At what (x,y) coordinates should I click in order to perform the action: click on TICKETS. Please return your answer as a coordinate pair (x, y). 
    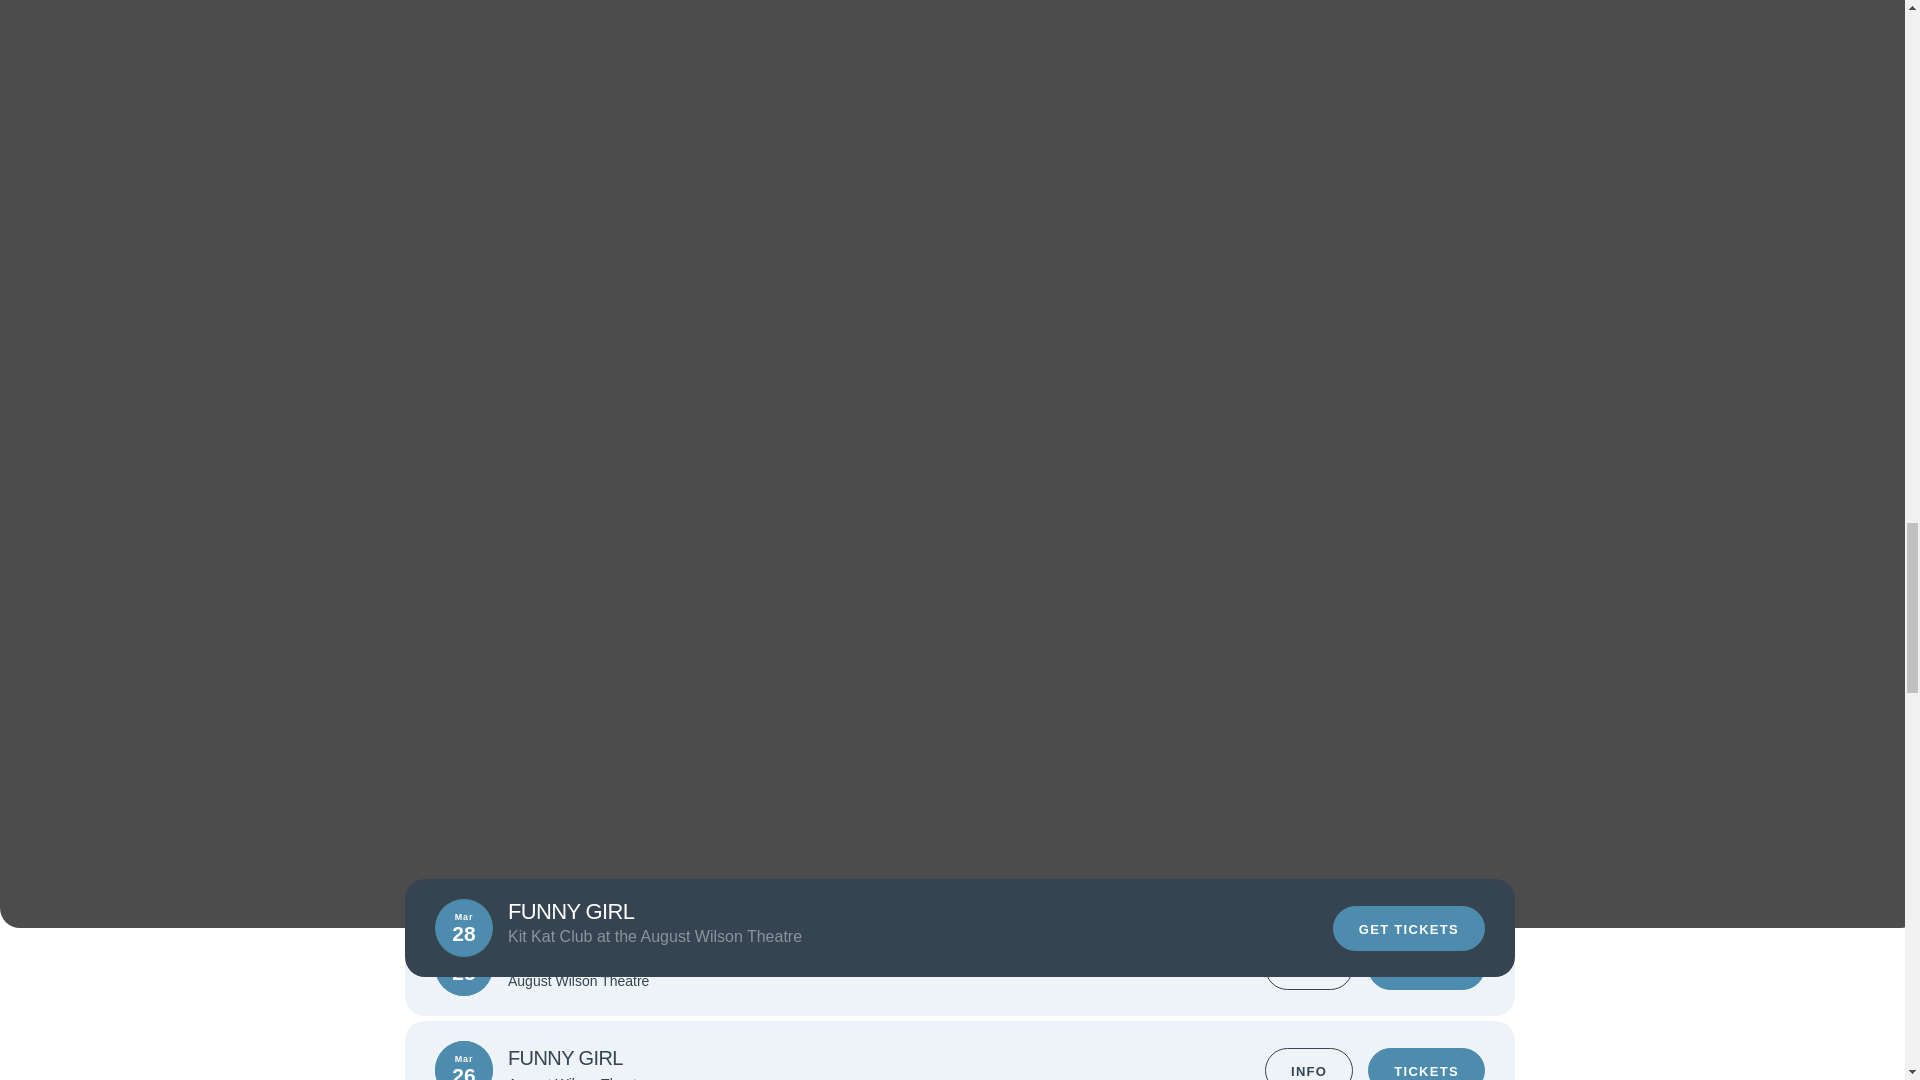
    Looking at the image, I should click on (1426, 966).